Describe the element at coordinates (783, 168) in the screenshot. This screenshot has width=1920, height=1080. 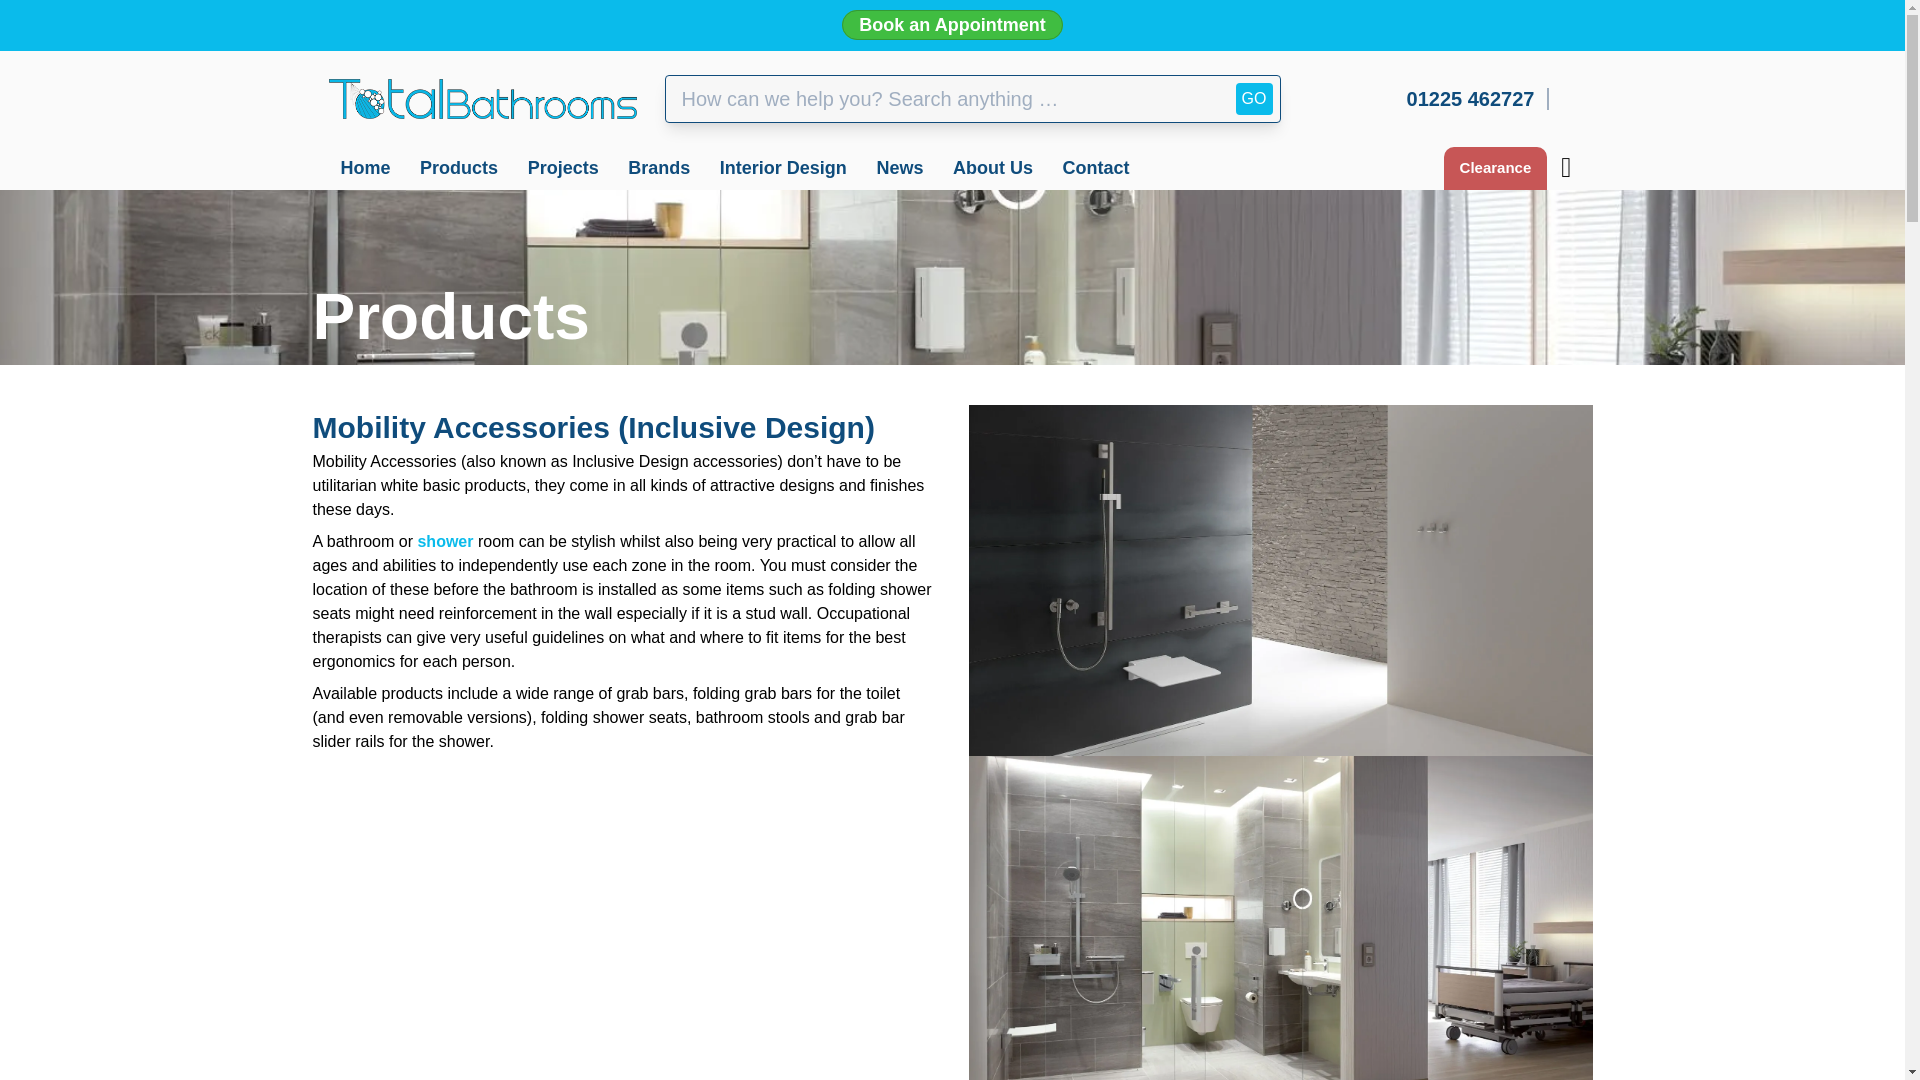
I see `Interior Design` at that location.